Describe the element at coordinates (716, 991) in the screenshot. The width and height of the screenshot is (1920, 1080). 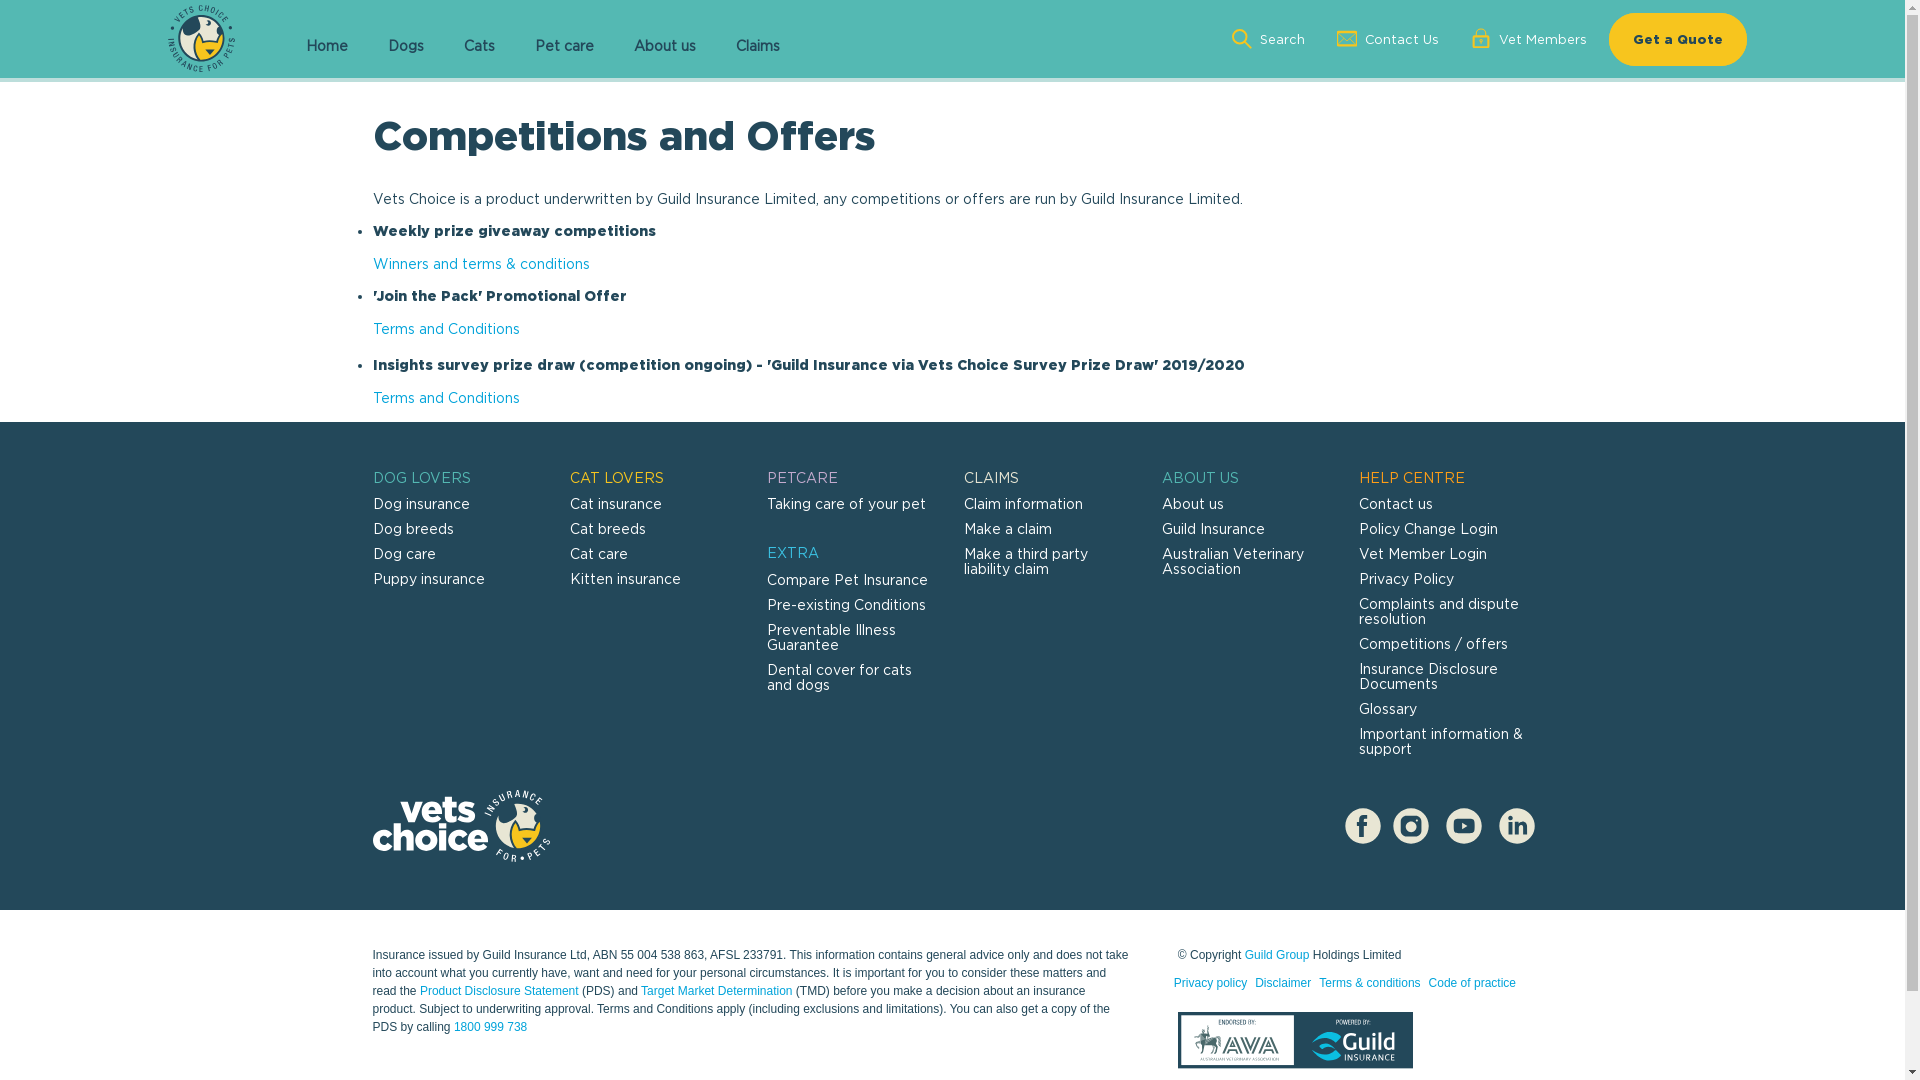
I see `Target Market Determination` at that location.